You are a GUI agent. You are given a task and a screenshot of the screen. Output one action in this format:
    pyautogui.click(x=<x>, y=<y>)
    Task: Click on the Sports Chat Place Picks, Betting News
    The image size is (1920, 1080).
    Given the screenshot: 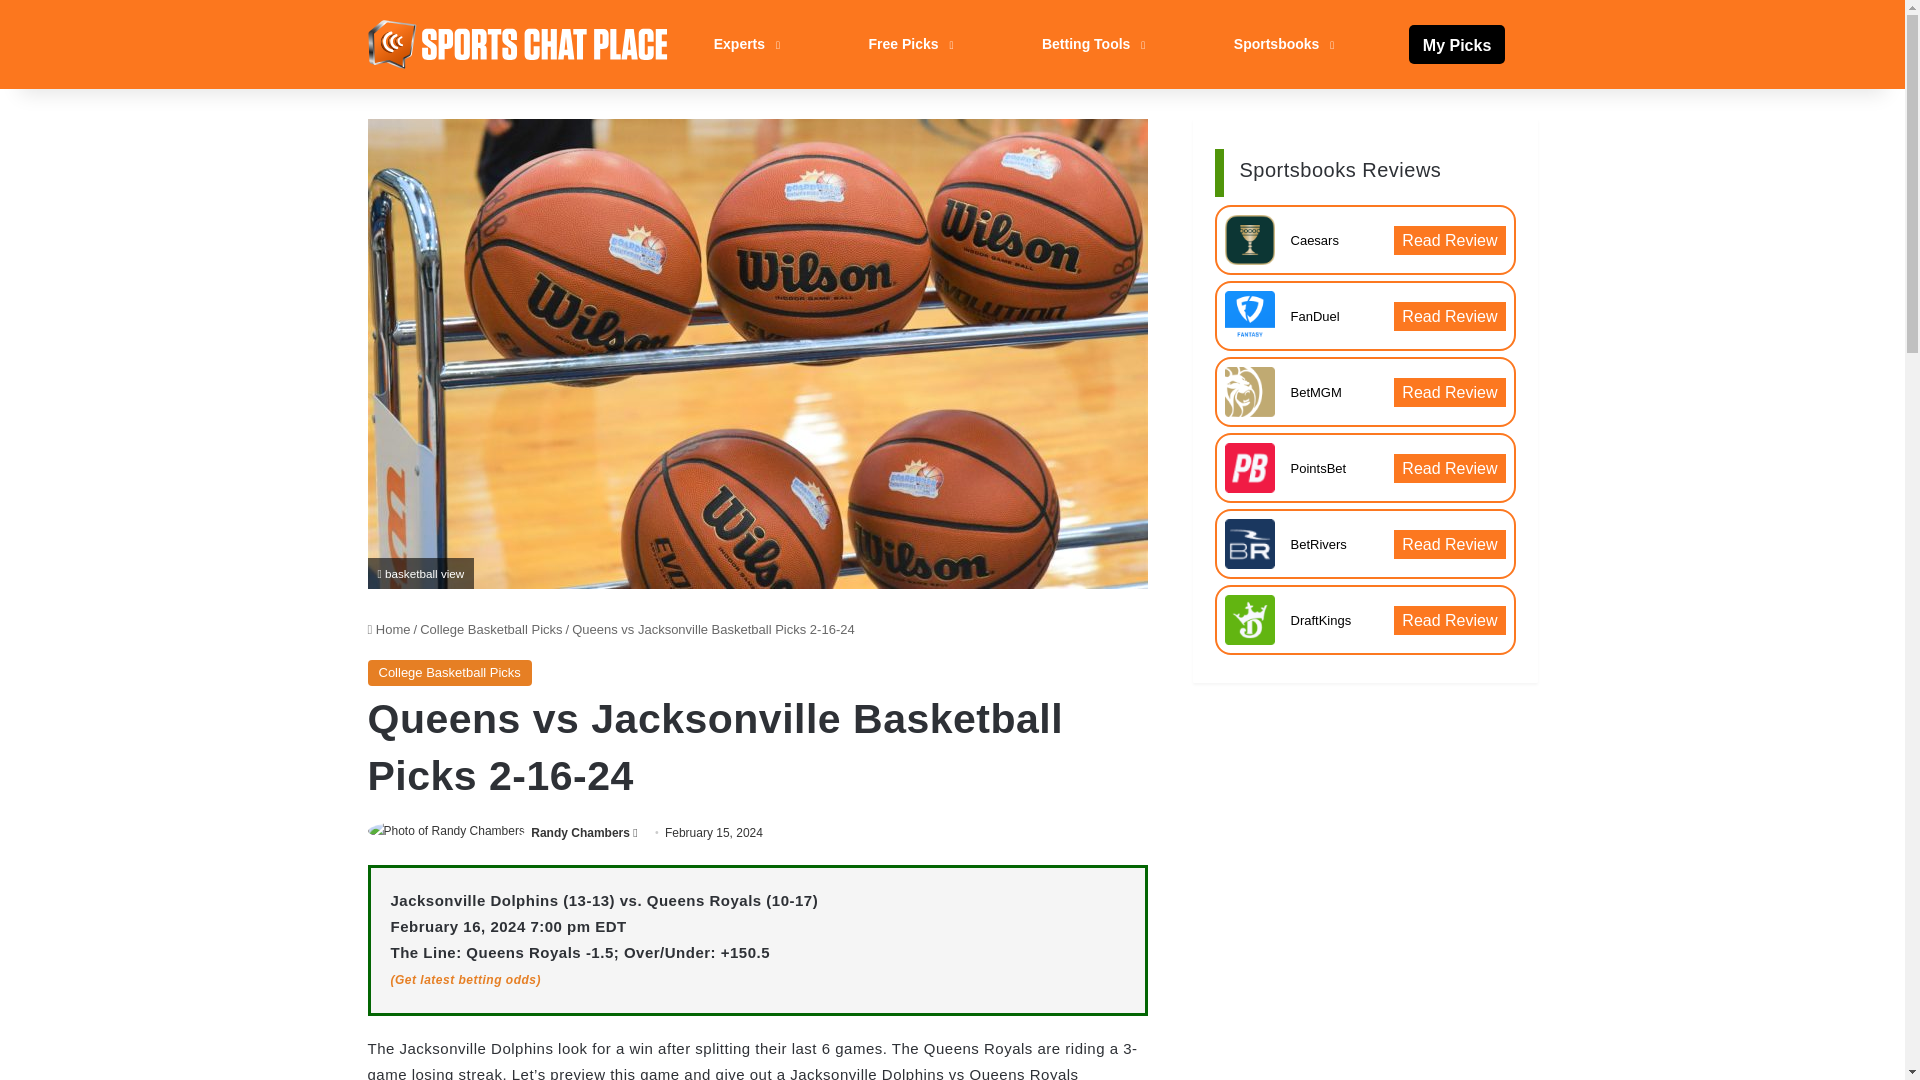 What is the action you would take?
    pyautogui.click(x=518, y=44)
    